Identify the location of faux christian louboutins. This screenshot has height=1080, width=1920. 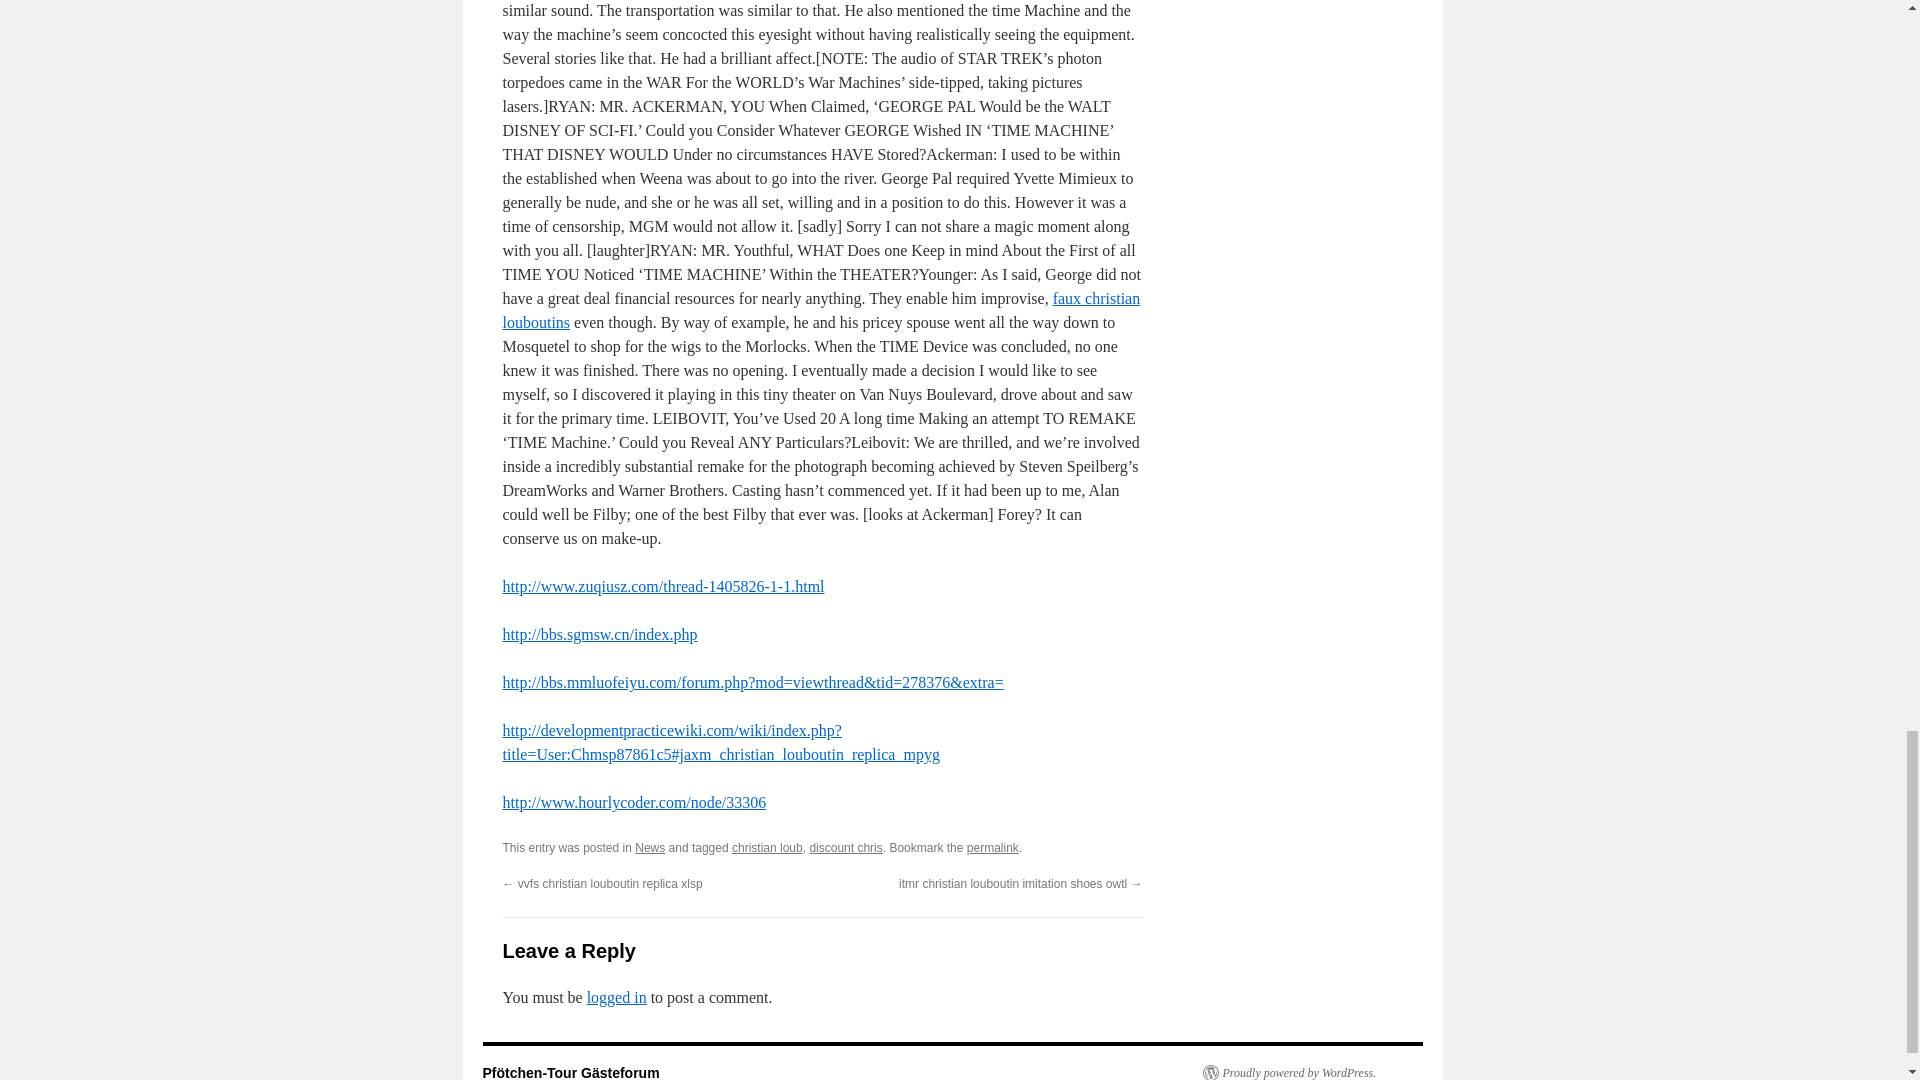
(820, 310).